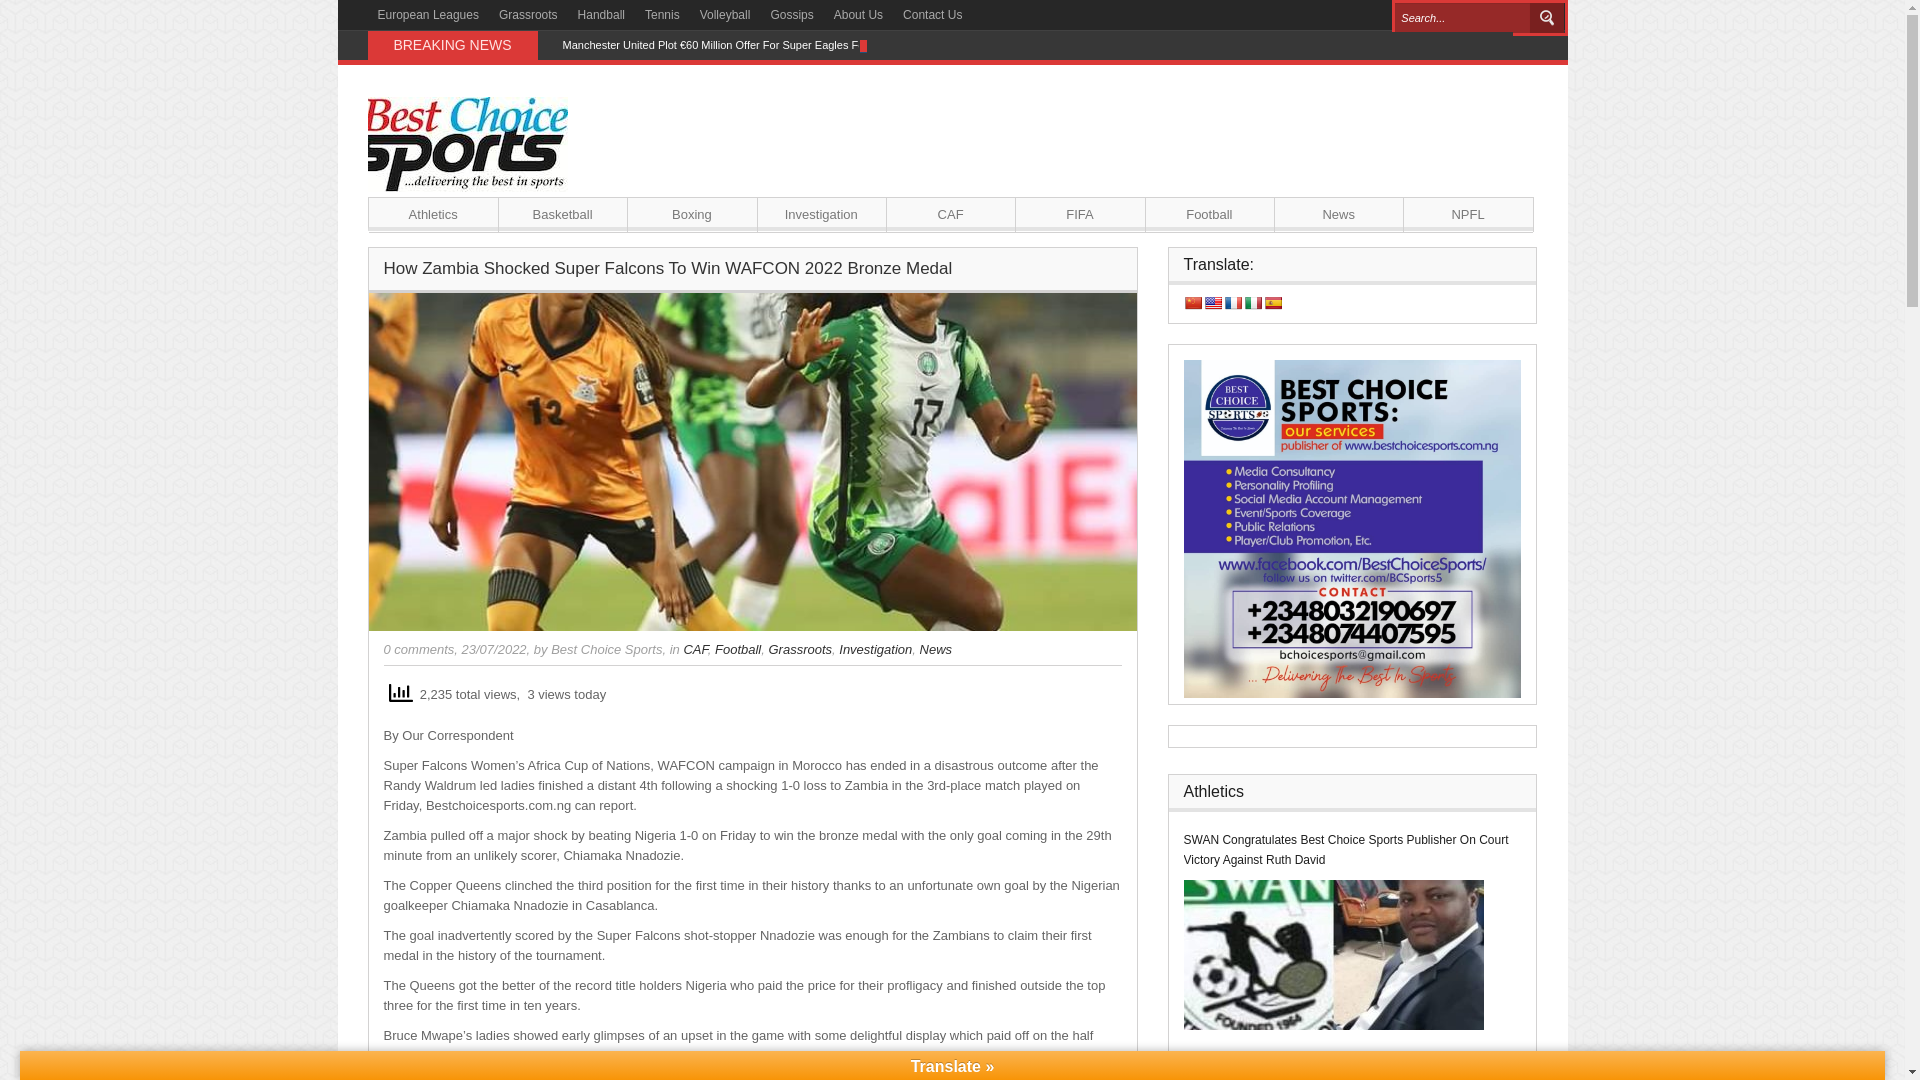 The width and height of the screenshot is (1920, 1080). What do you see at coordinates (724, 15) in the screenshot?
I see `Volleyball` at bounding box center [724, 15].